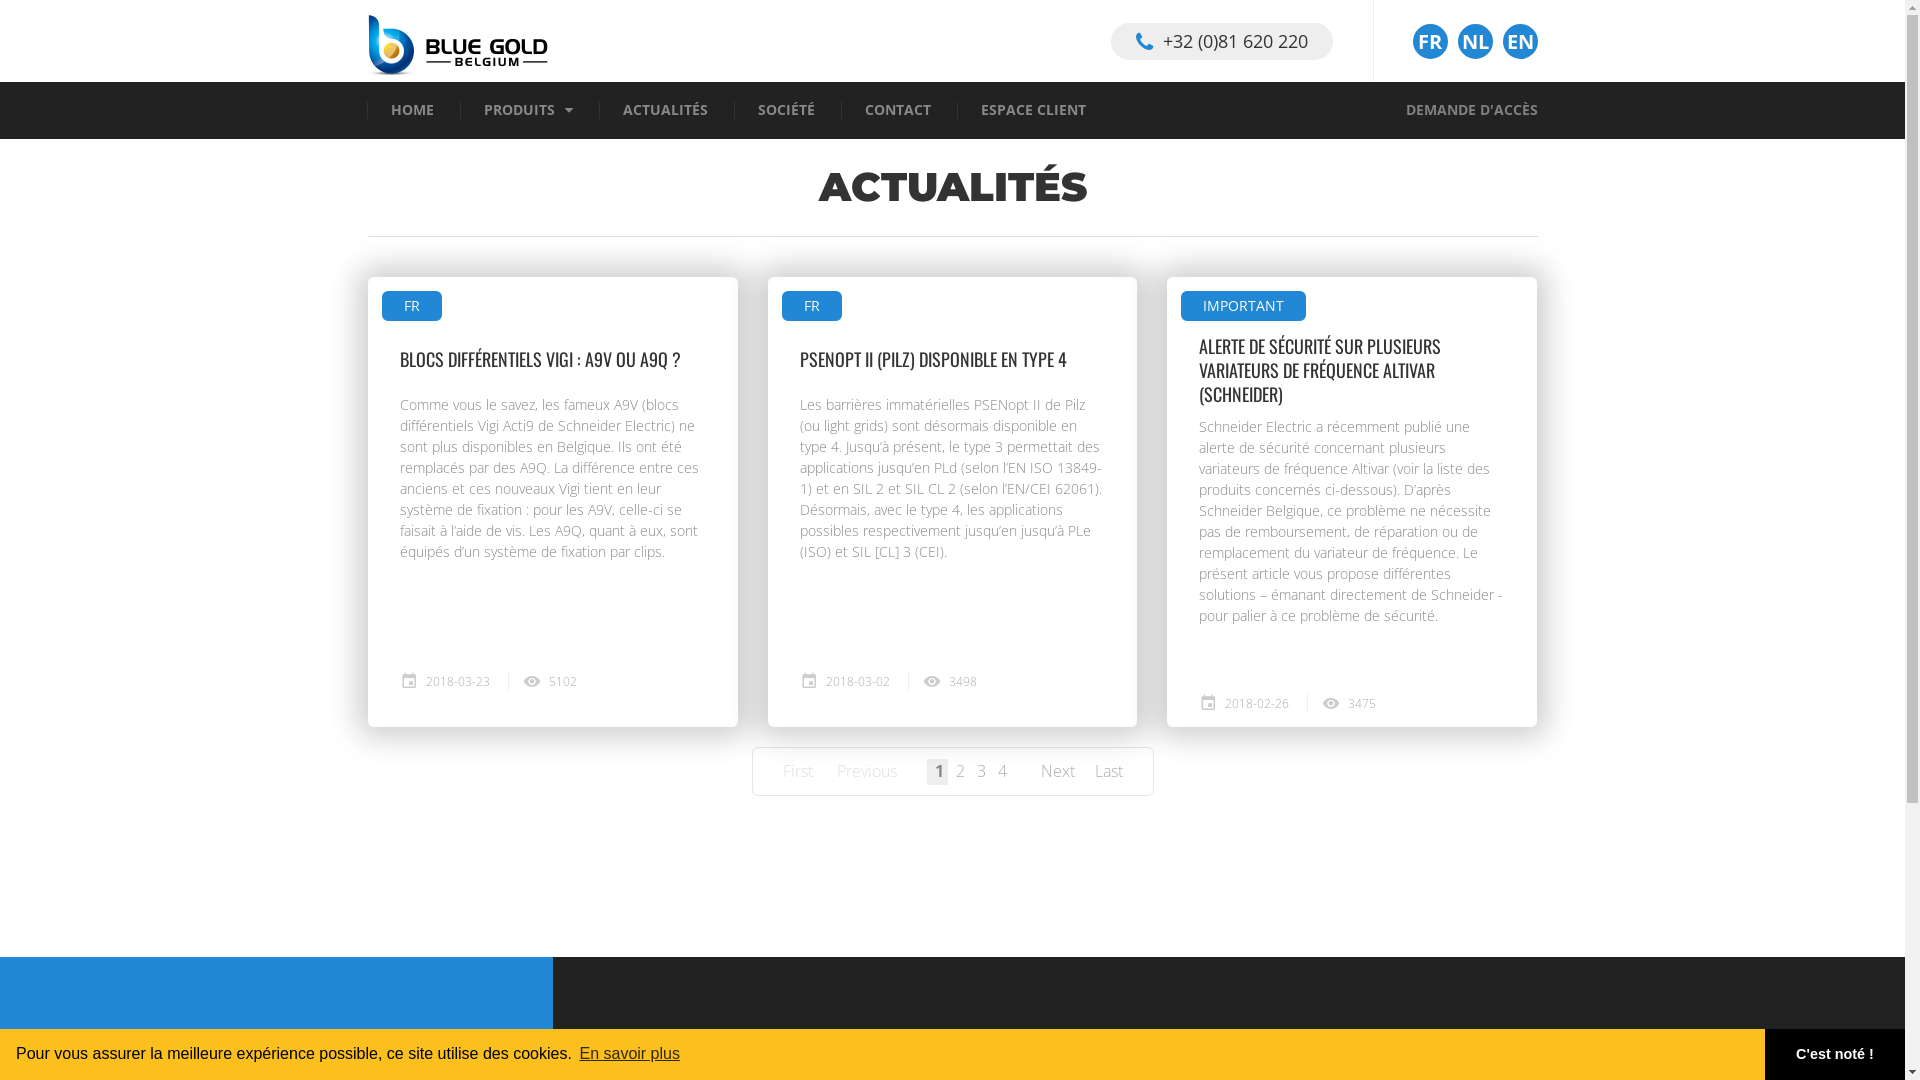 Image resolution: width=1920 pixels, height=1080 pixels. What do you see at coordinates (520, 110) in the screenshot?
I see `PRODUITS` at bounding box center [520, 110].